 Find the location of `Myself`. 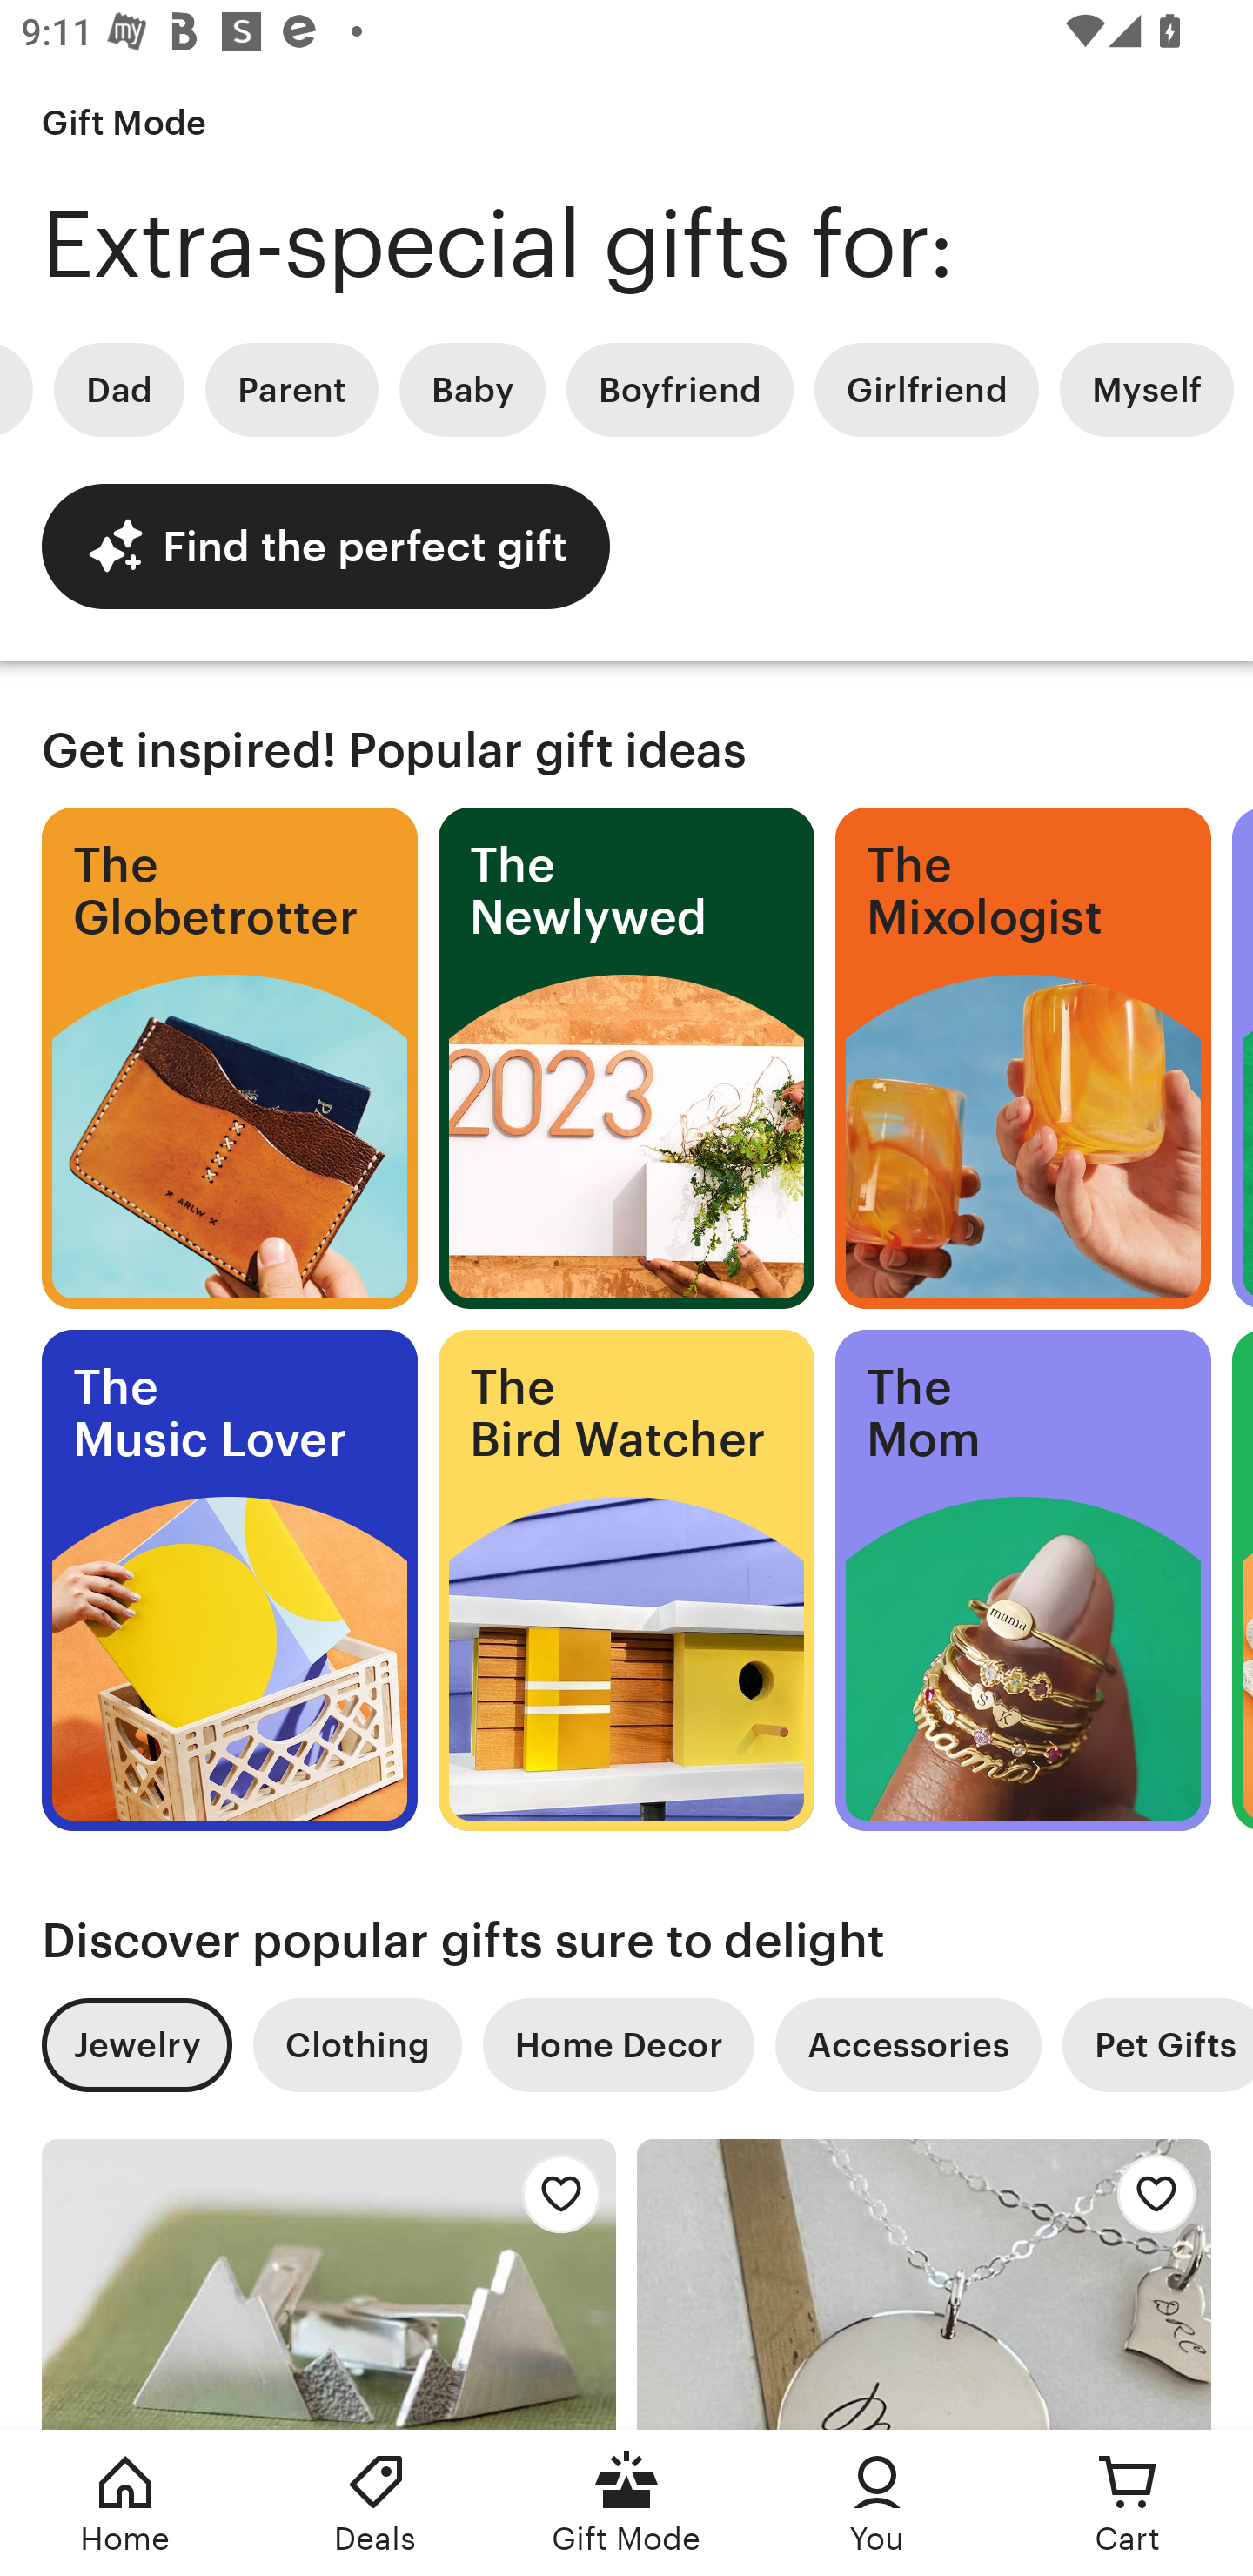

Myself is located at coordinates (1147, 390).